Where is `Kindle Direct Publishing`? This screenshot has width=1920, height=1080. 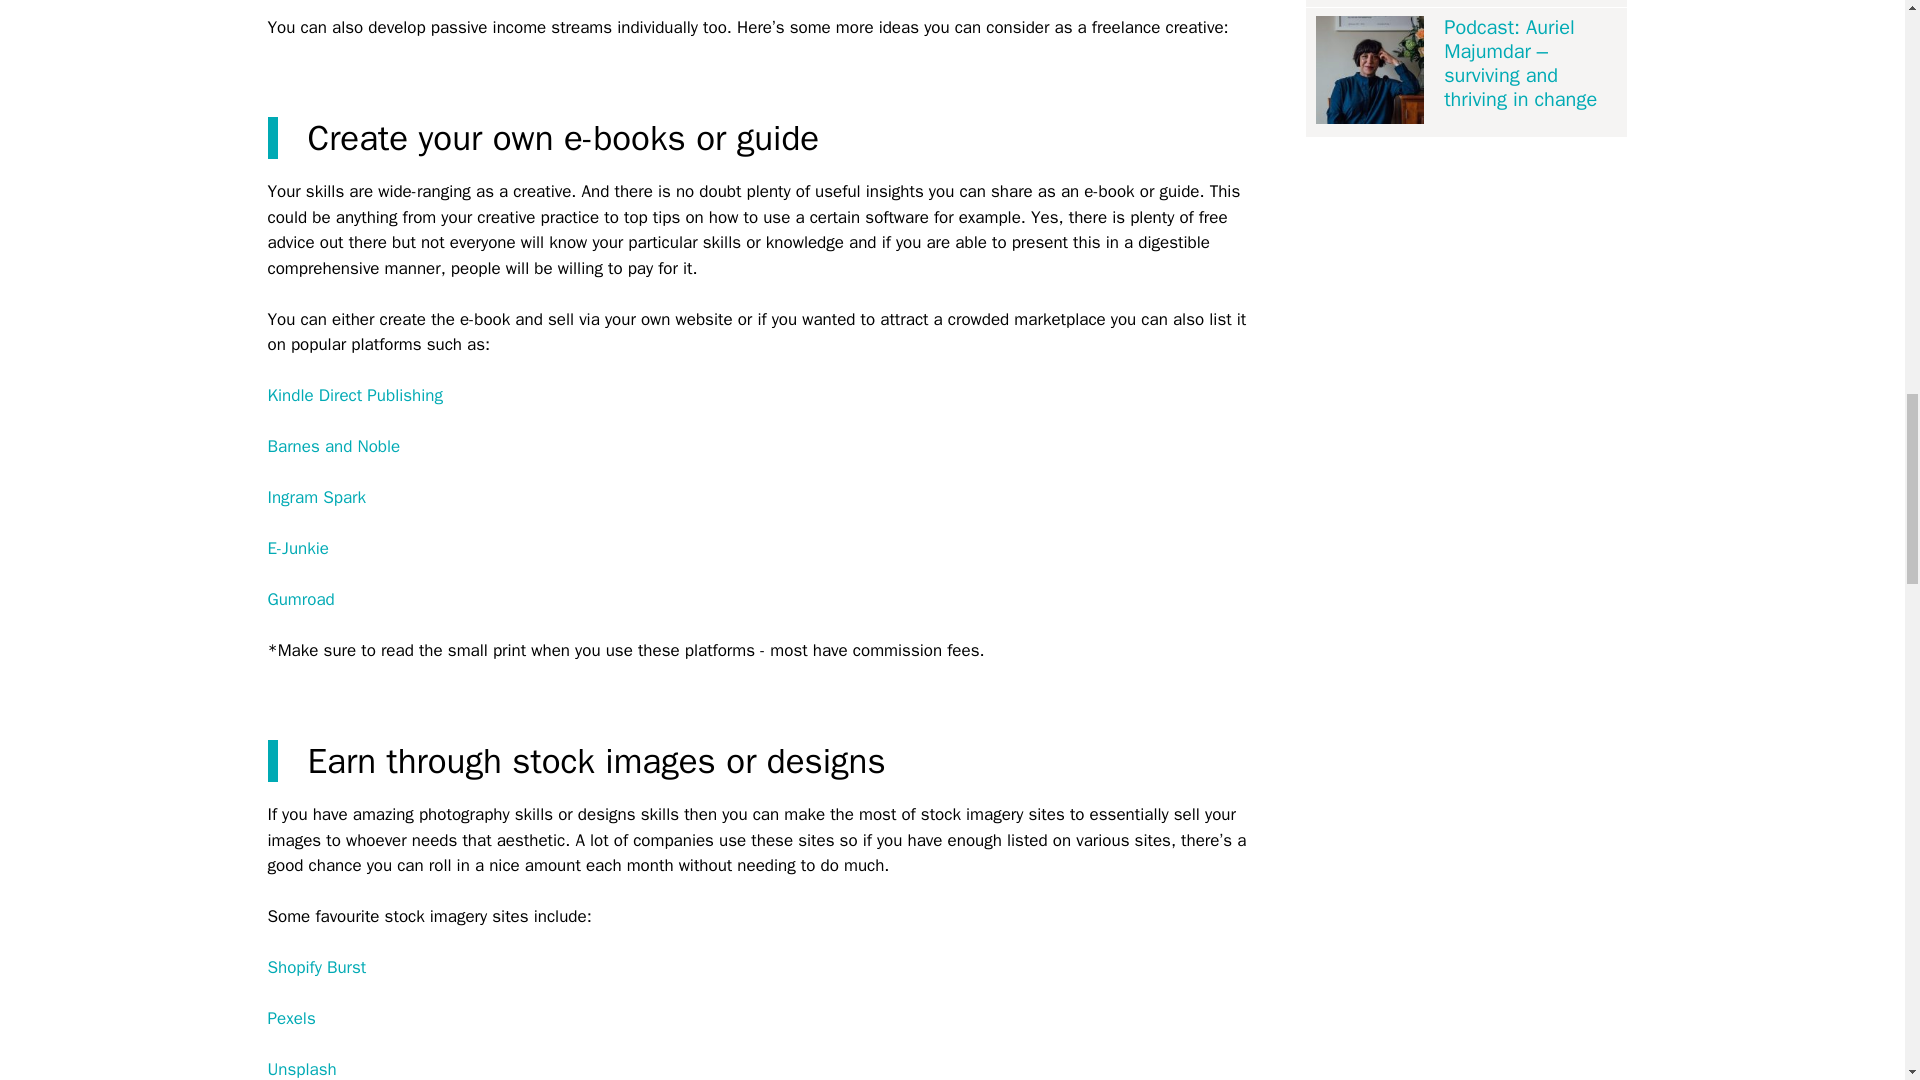
Kindle Direct Publishing is located at coordinates (356, 395).